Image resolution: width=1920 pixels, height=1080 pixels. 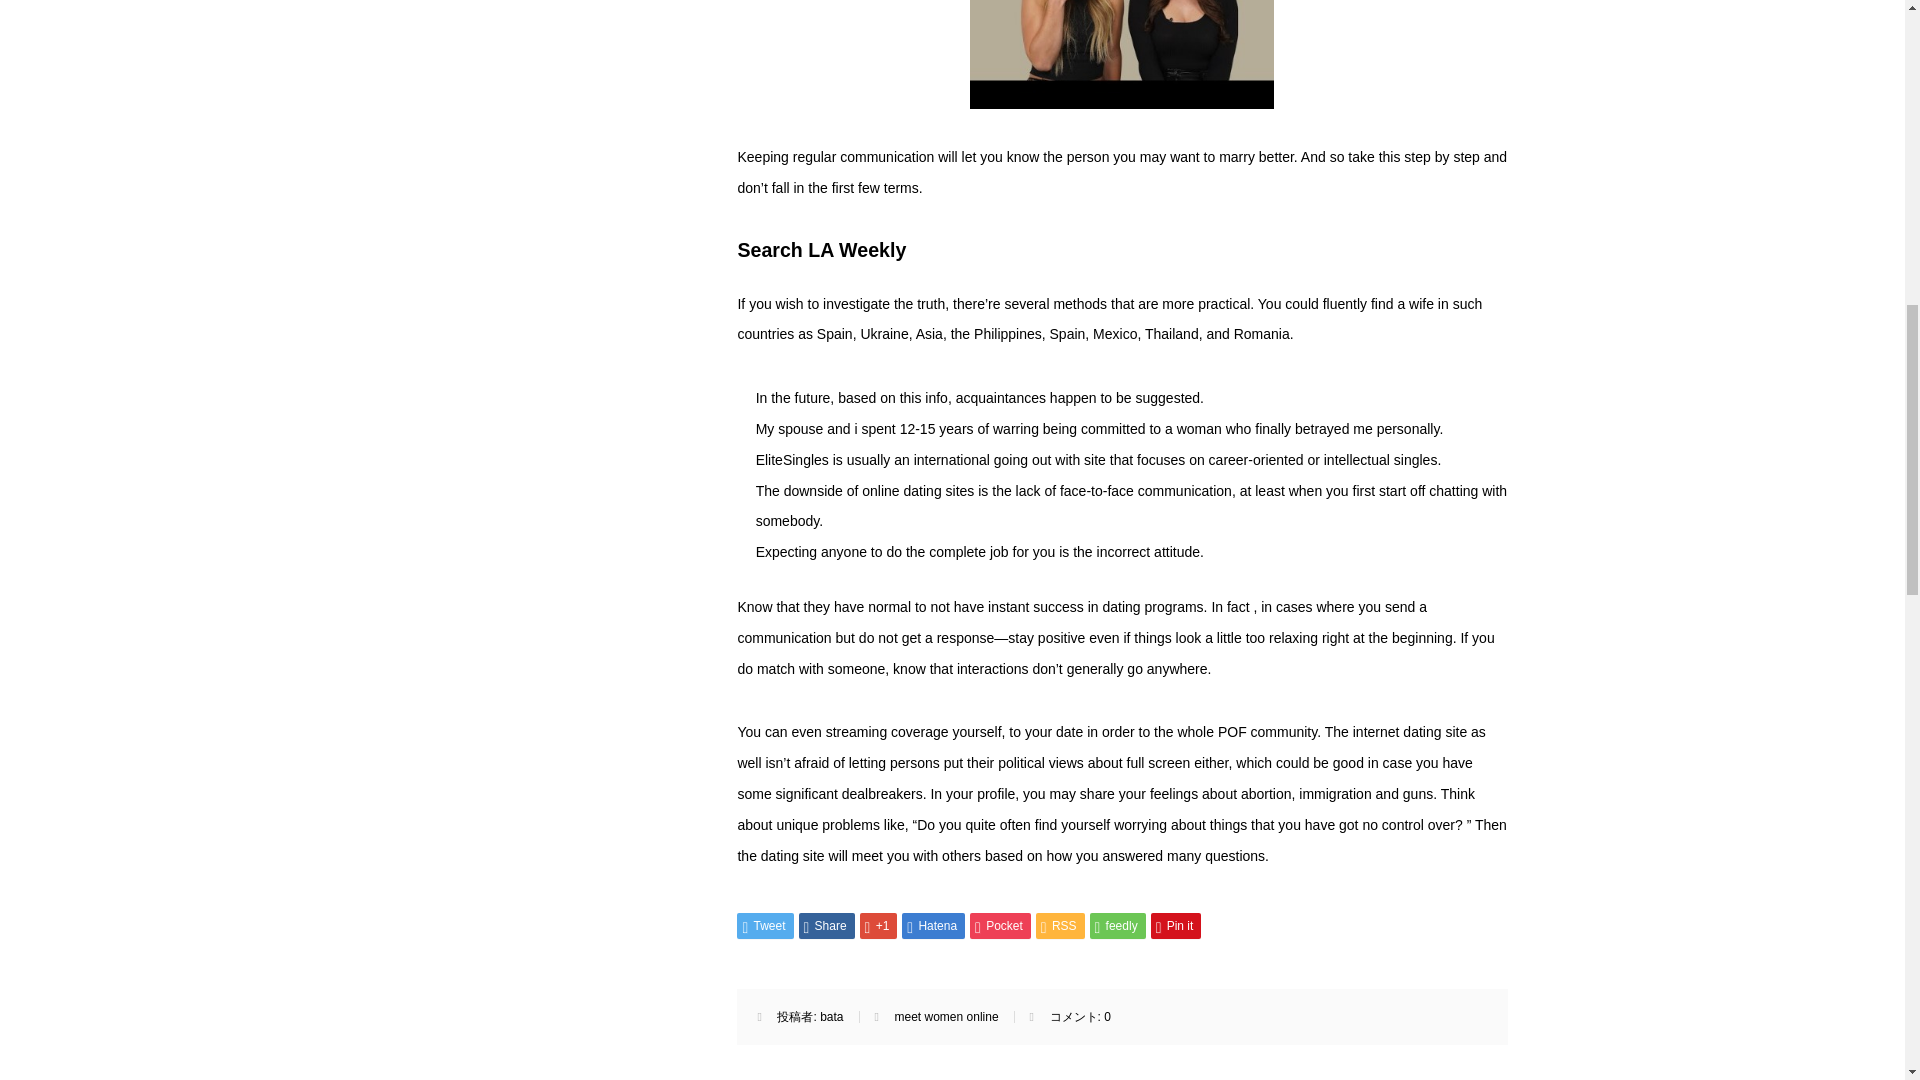 I want to click on Hatena, so click(x=934, y=925).